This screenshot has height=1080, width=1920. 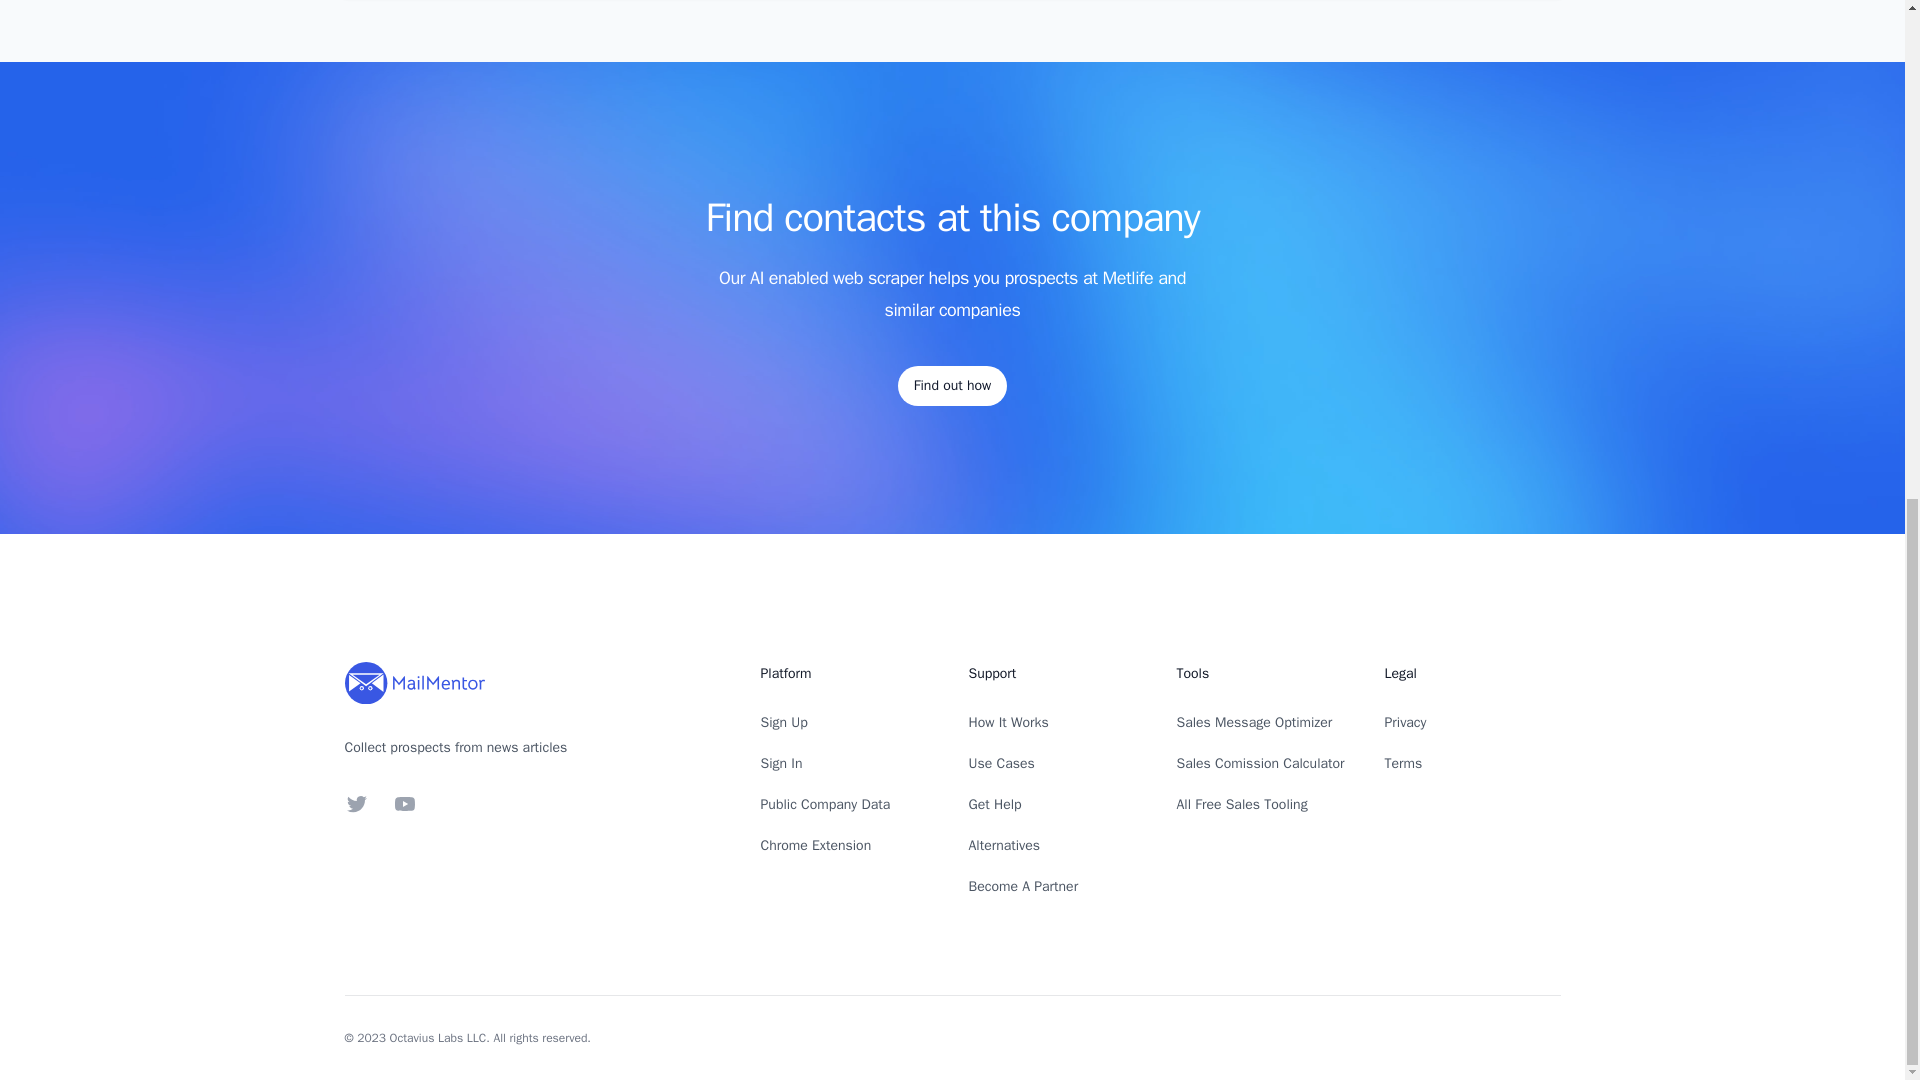 What do you see at coordinates (781, 763) in the screenshot?
I see `Sign In` at bounding box center [781, 763].